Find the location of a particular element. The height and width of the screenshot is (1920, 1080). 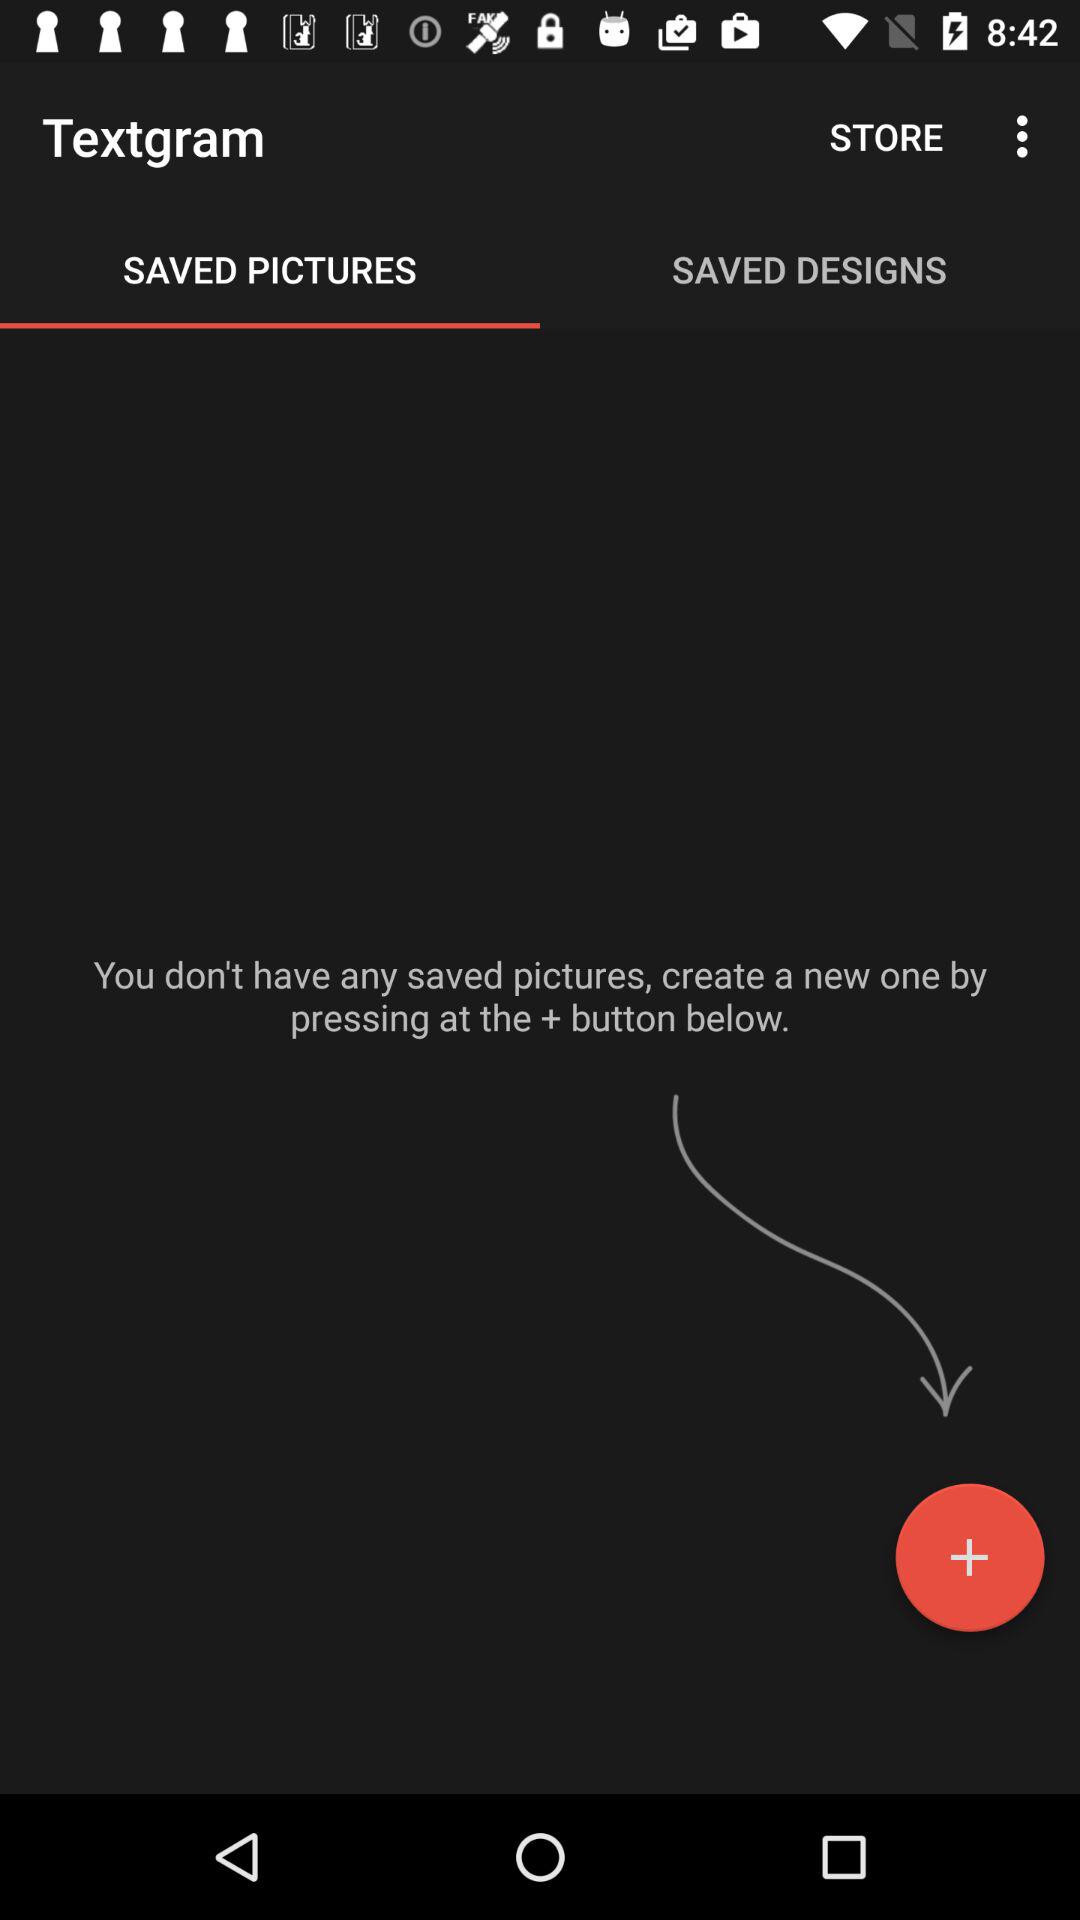

click the icon next to store icon is located at coordinates (1028, 136).